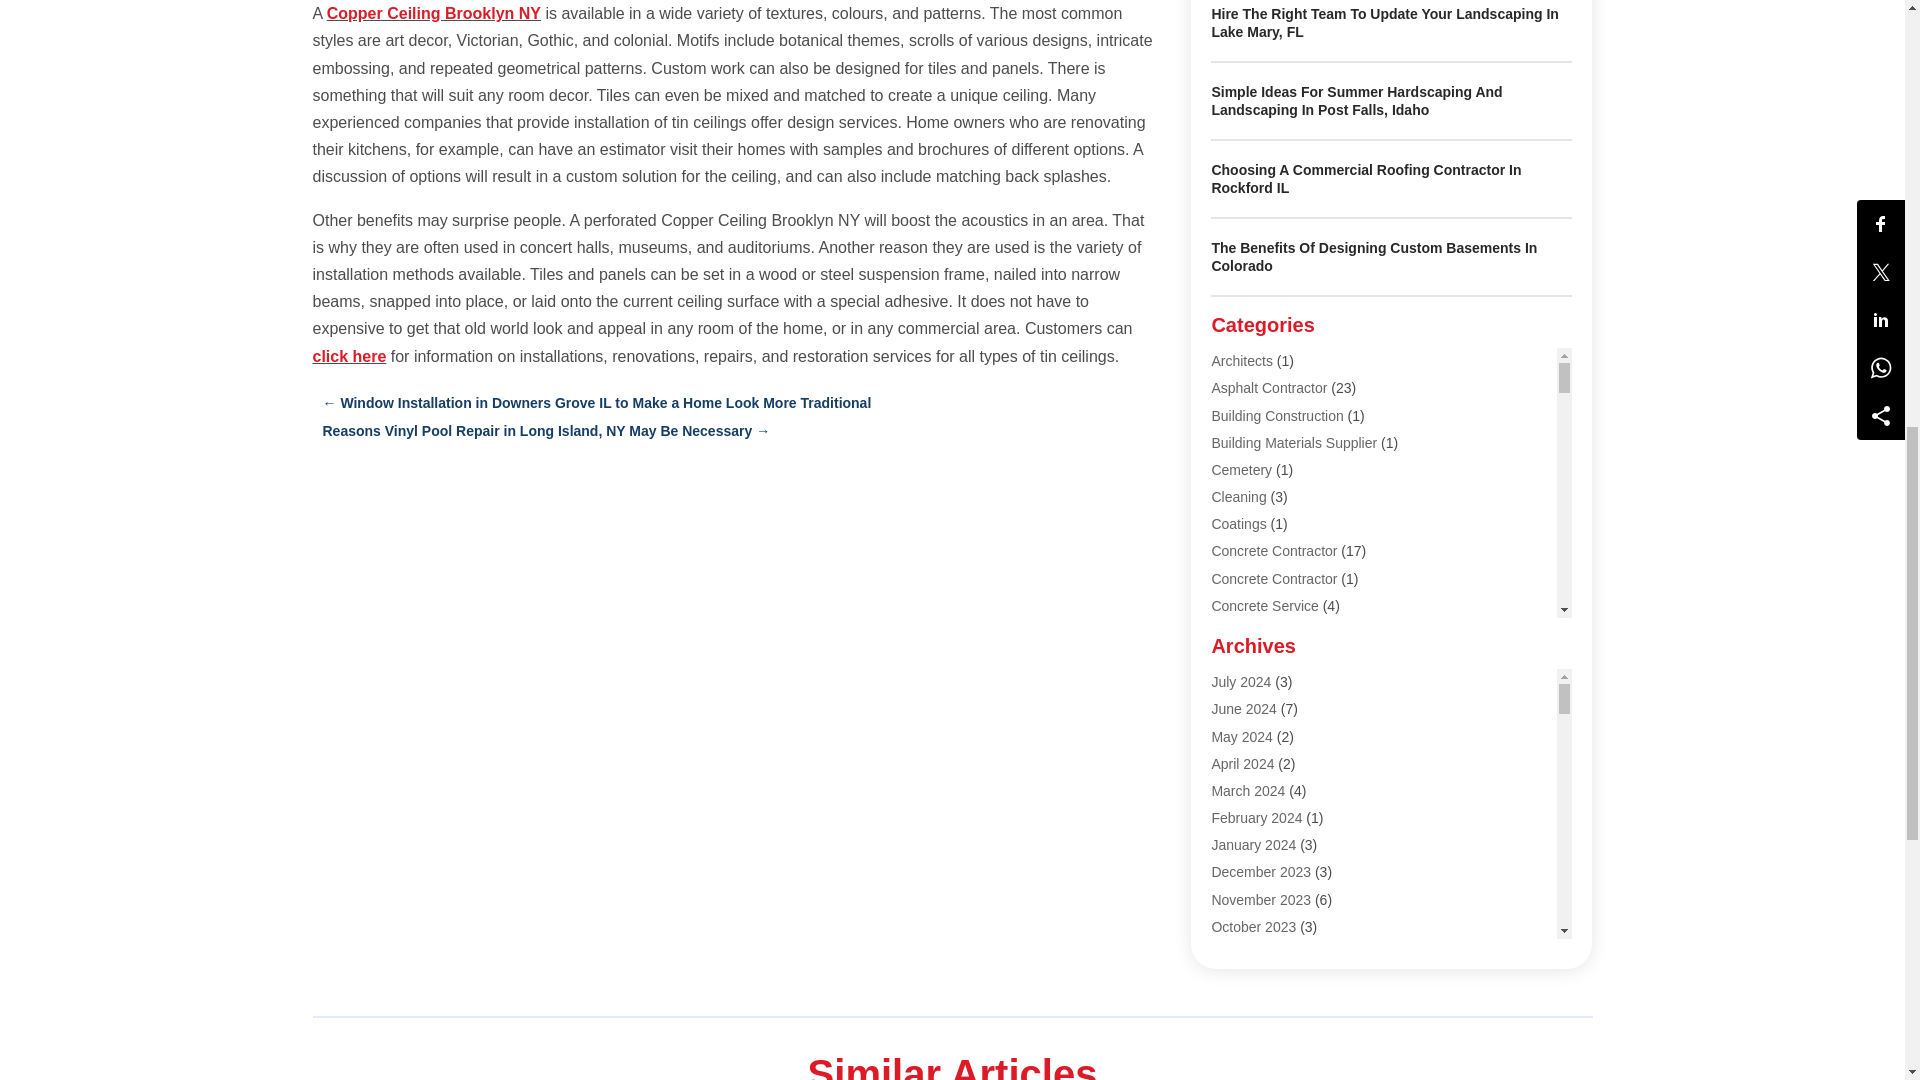 The width and height of the screenshot is (1920, 1080). Describe the element at coordinates (1241, 470) in the screenshot. I see `Cemetery` at that location.